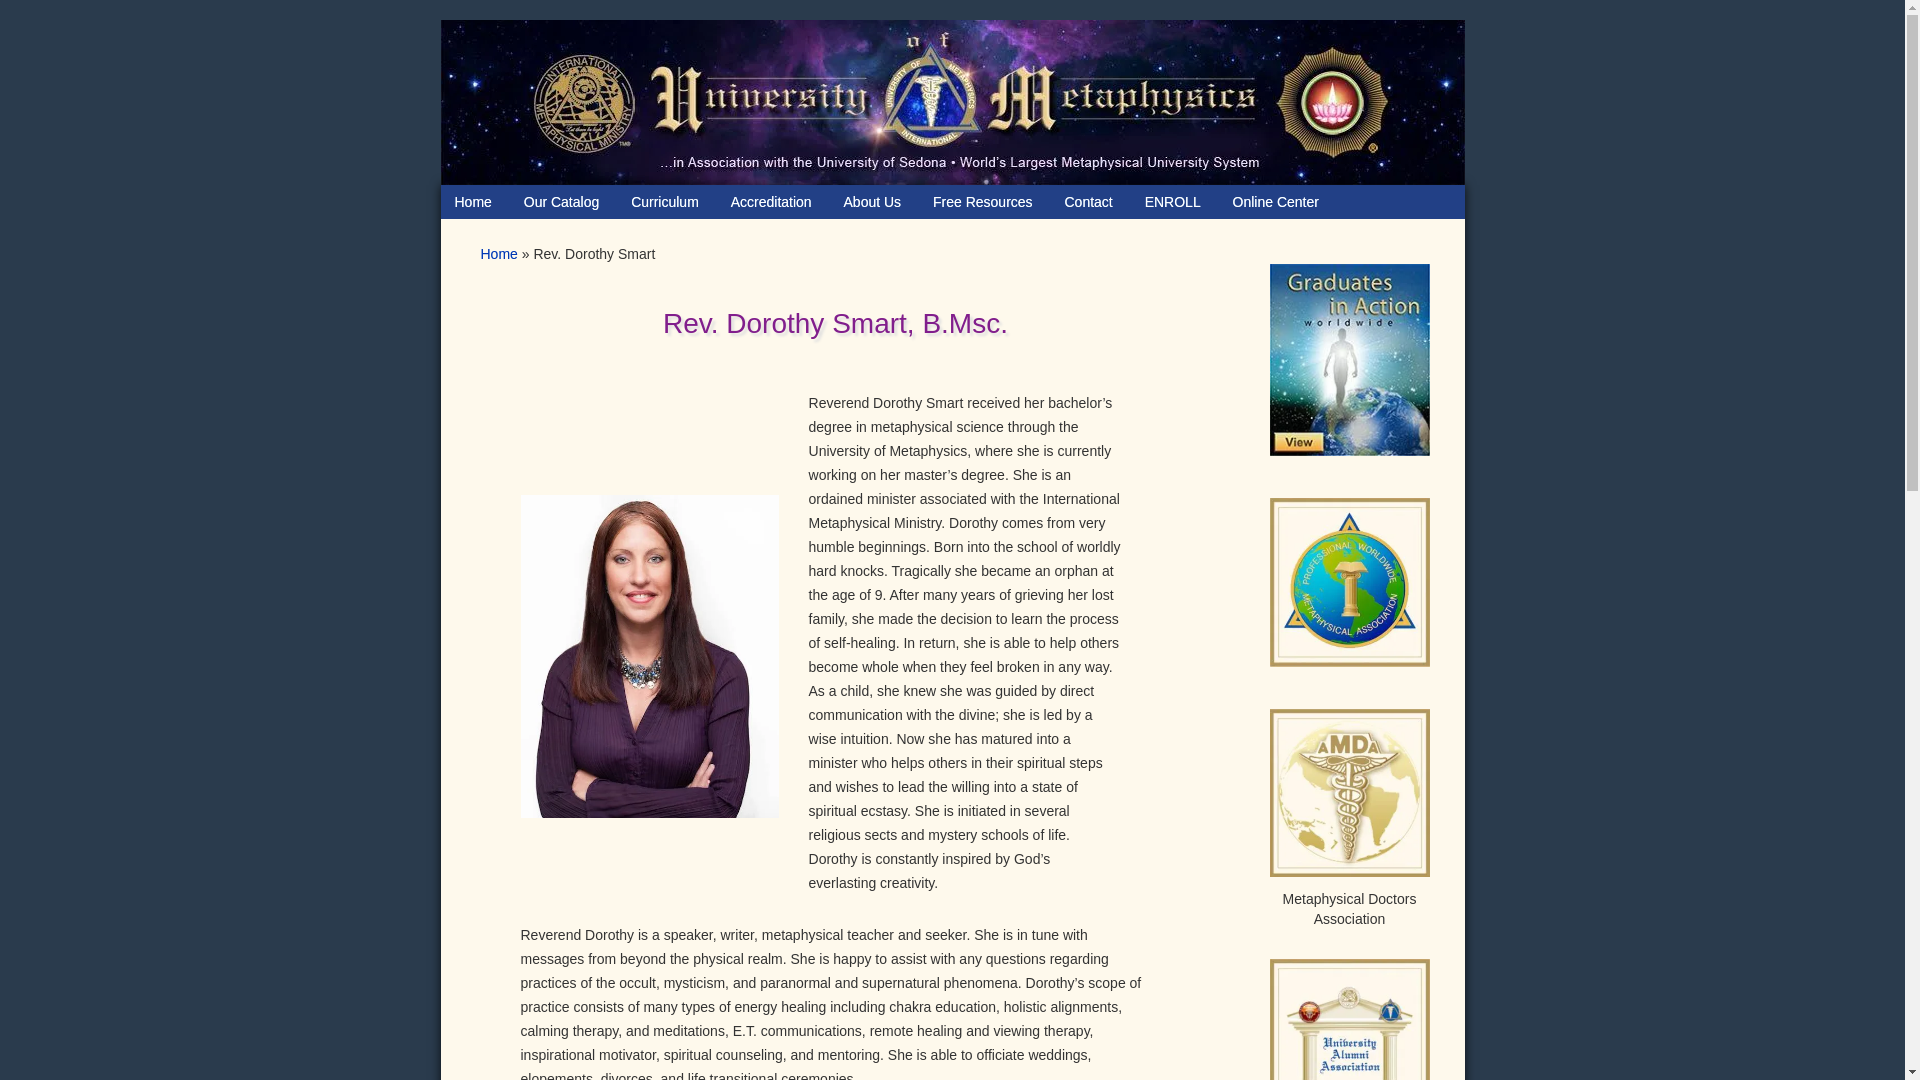 Image resolution: width=1920 pixels, height=1080 pixels. Describe the element at coordinates (1088, 202) in the screenshot. I see `Contact` at that location.